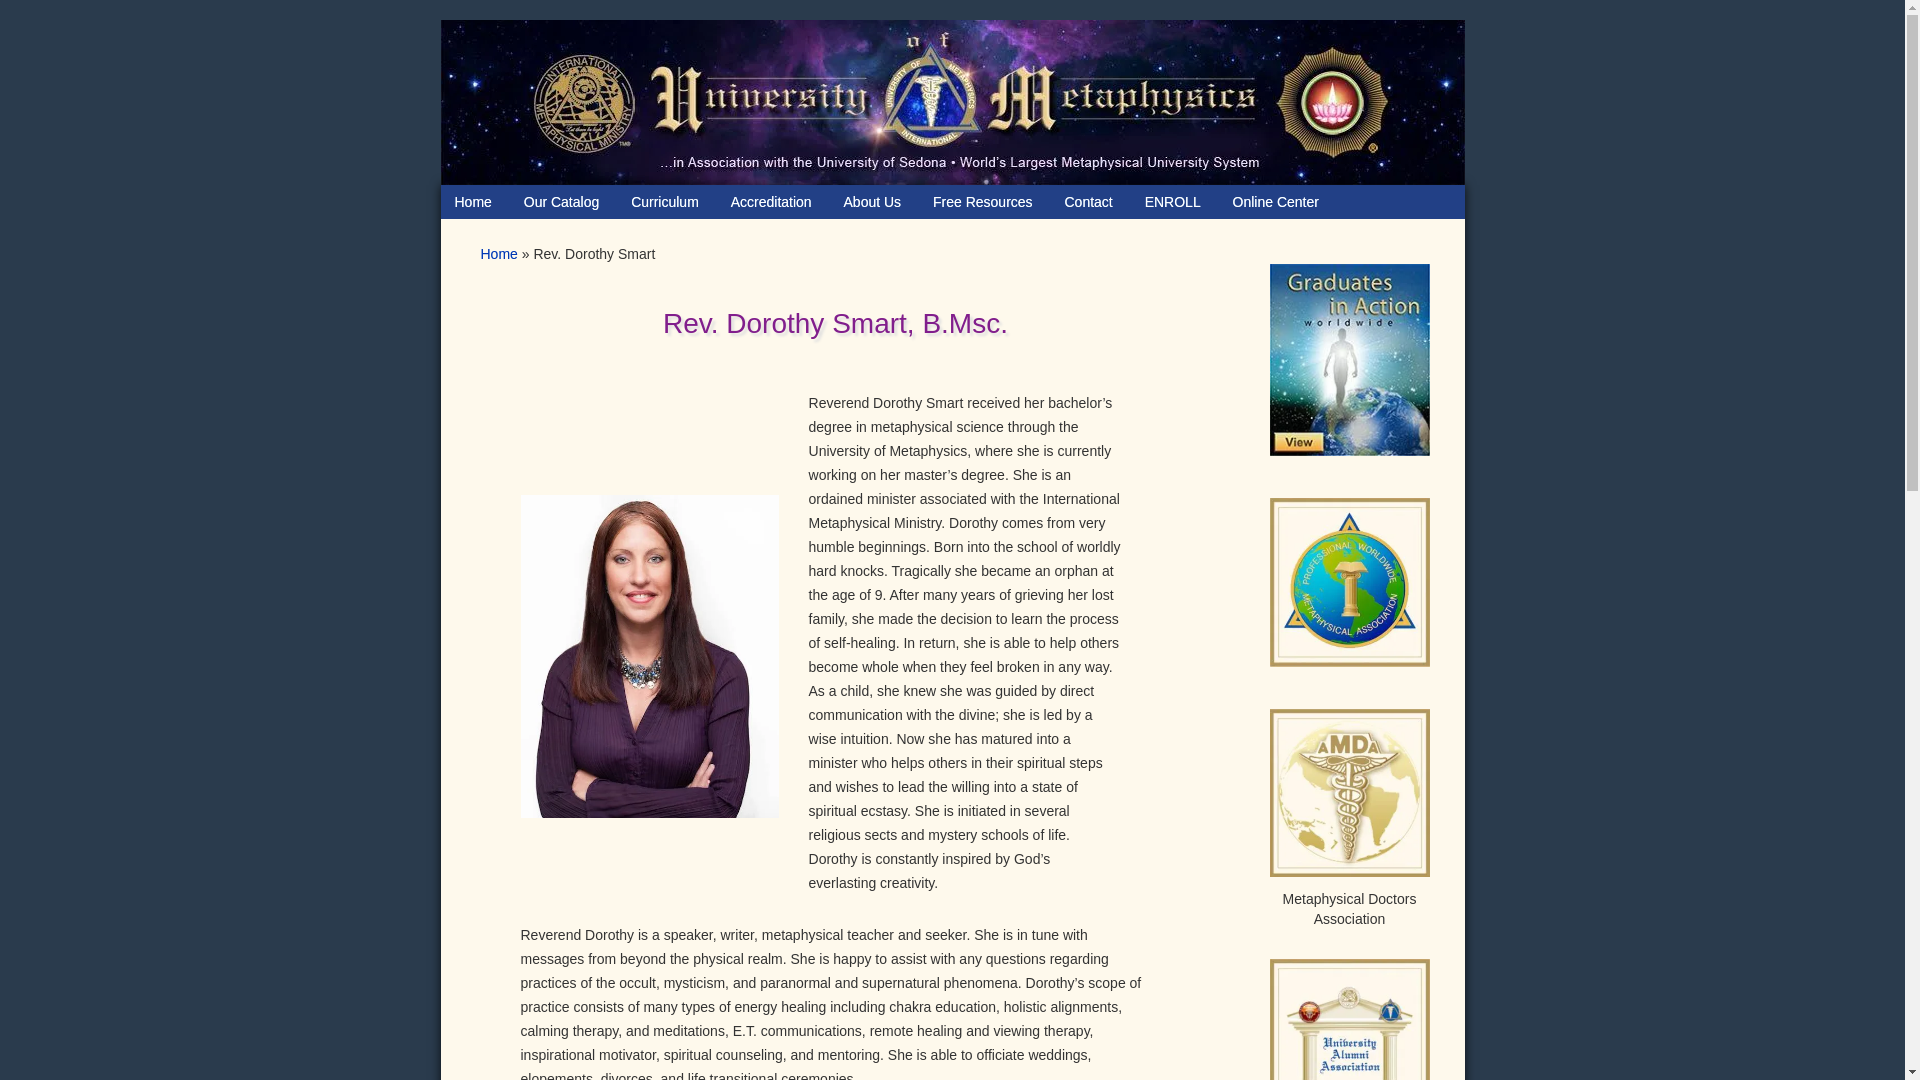 Image resolution: width=1920 pixels, height=1080 pixels. Describe the element at coordinates (1088, 202) in the screenshot. I see `Contact` at that location.